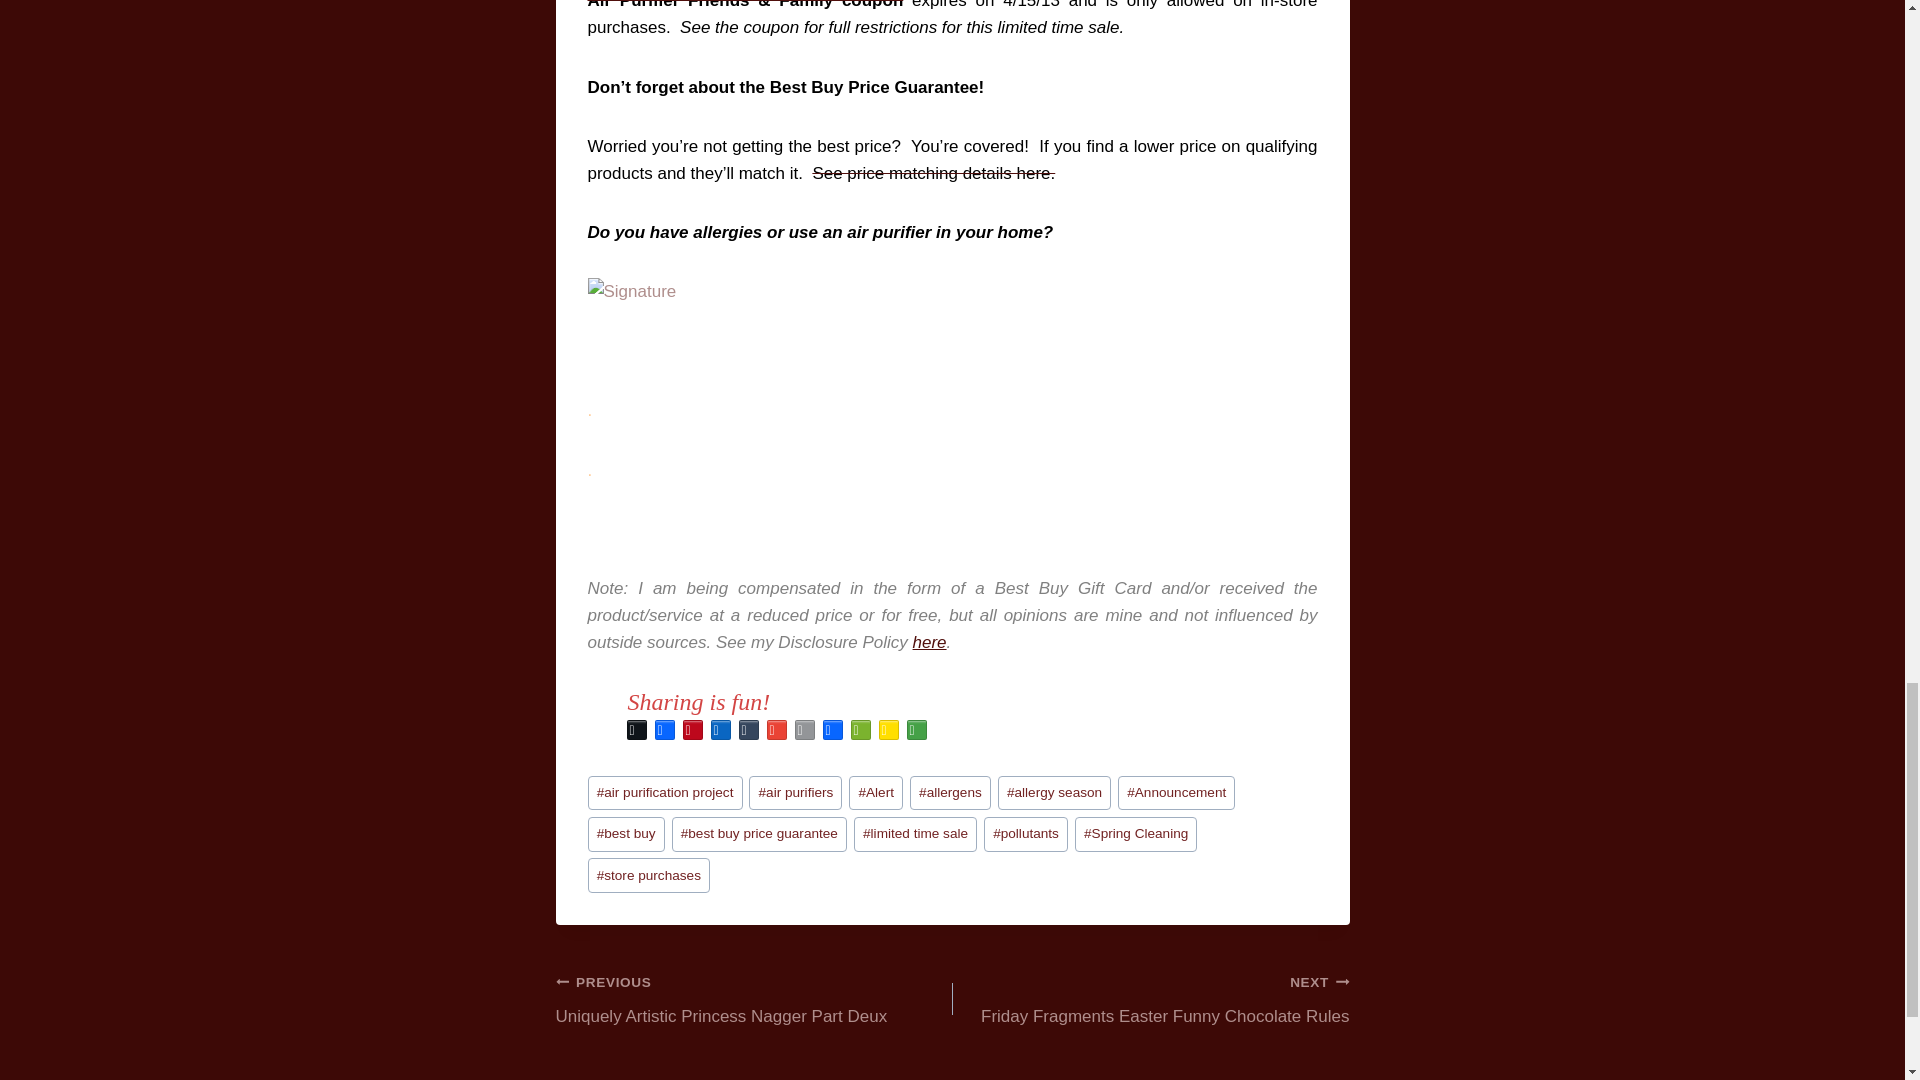  I want to click on Stacy Uncorked Disclosure Policy, so click(930, 642).